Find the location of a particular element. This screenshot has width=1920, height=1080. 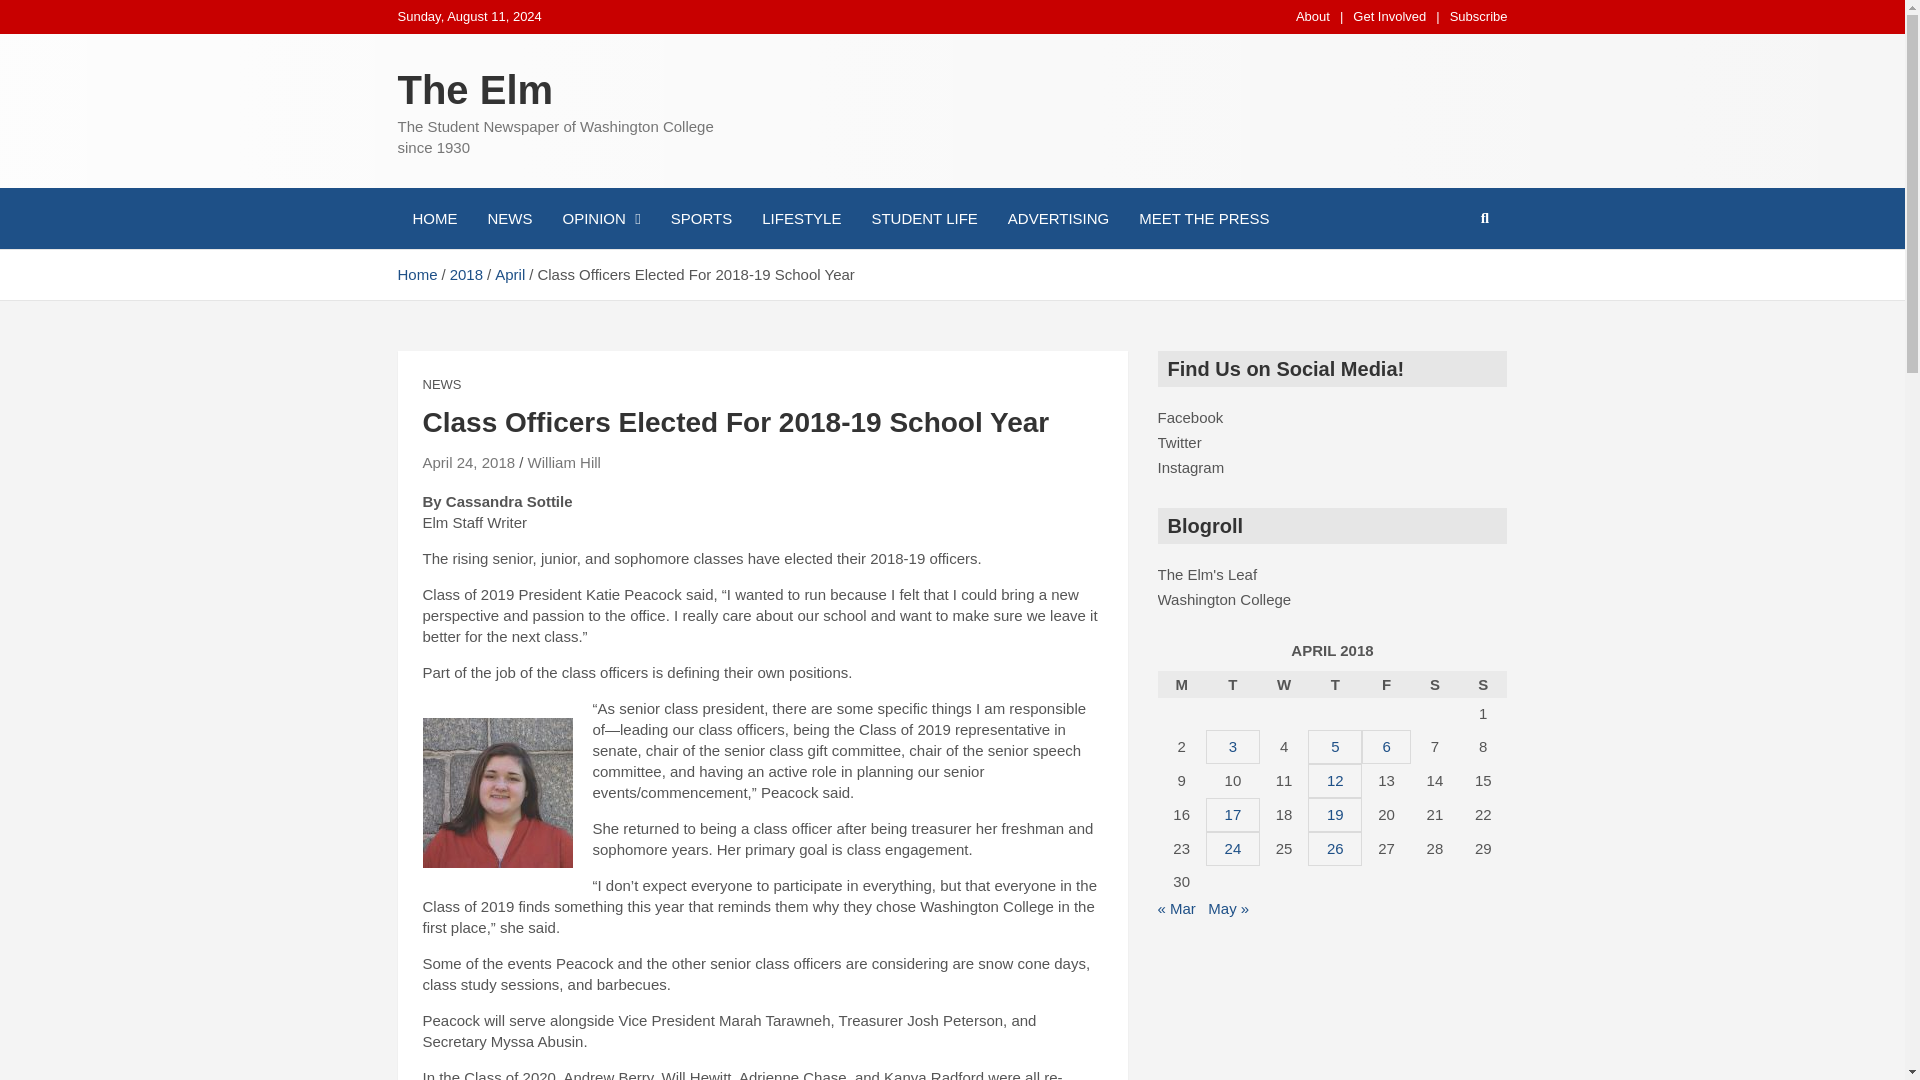

Wednesday is located at coordinates (1283, 684).